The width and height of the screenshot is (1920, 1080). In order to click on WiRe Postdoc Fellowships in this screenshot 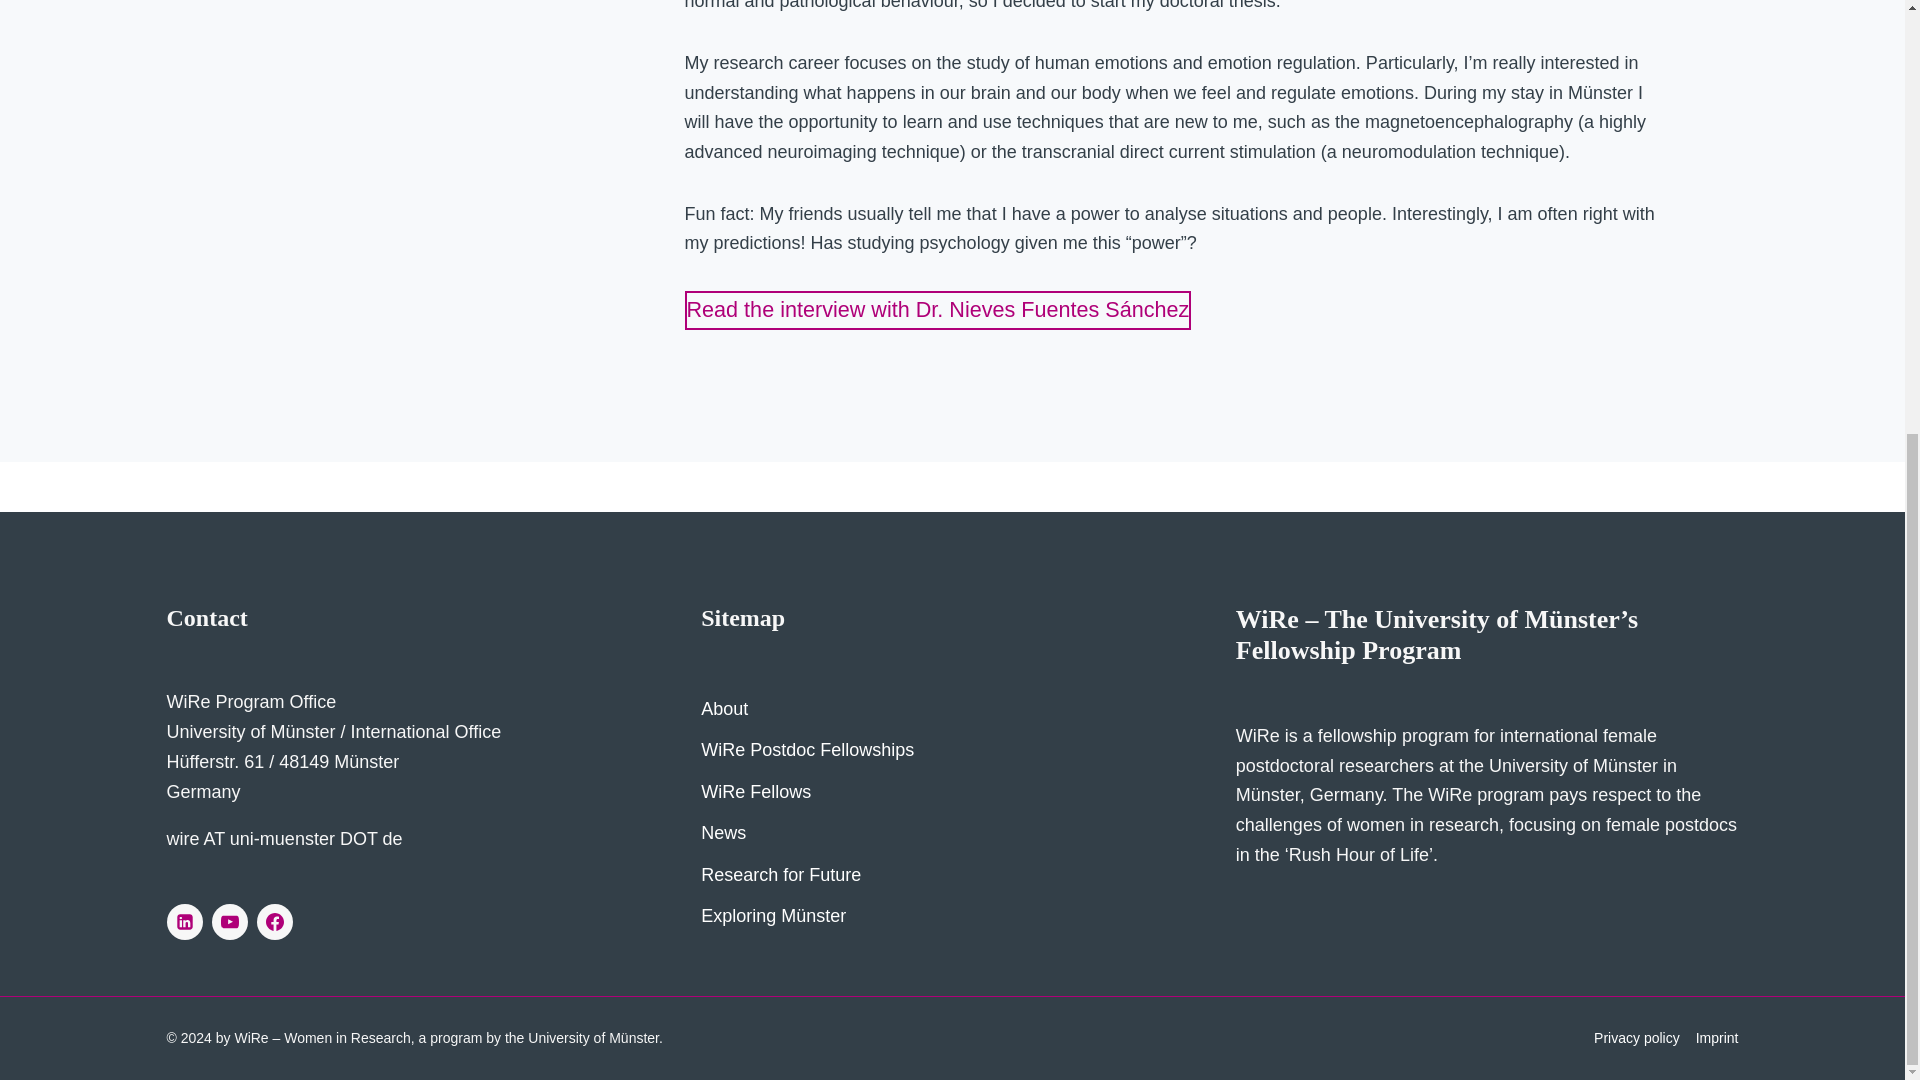, I will do `click(952, 750)`.